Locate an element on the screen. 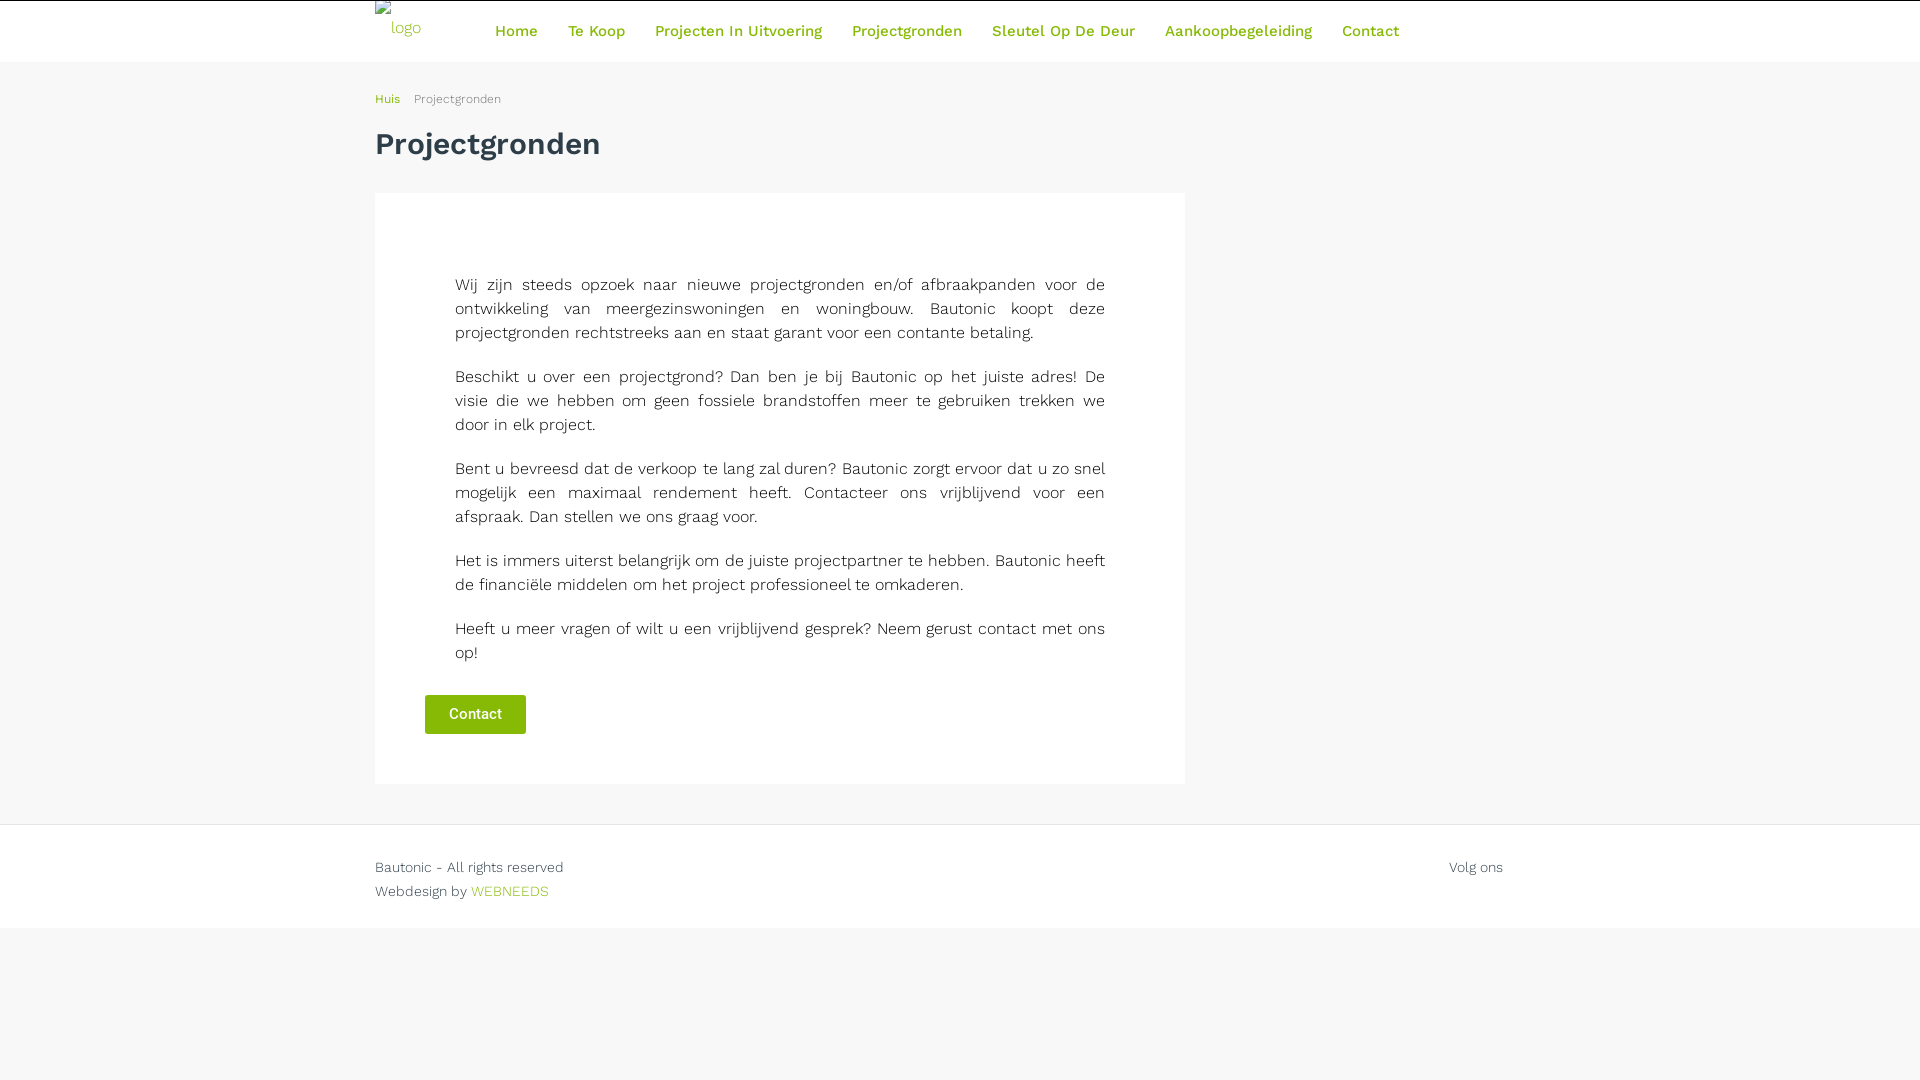  Sleutel Op De Deur is located at coordinates (1062, 31).